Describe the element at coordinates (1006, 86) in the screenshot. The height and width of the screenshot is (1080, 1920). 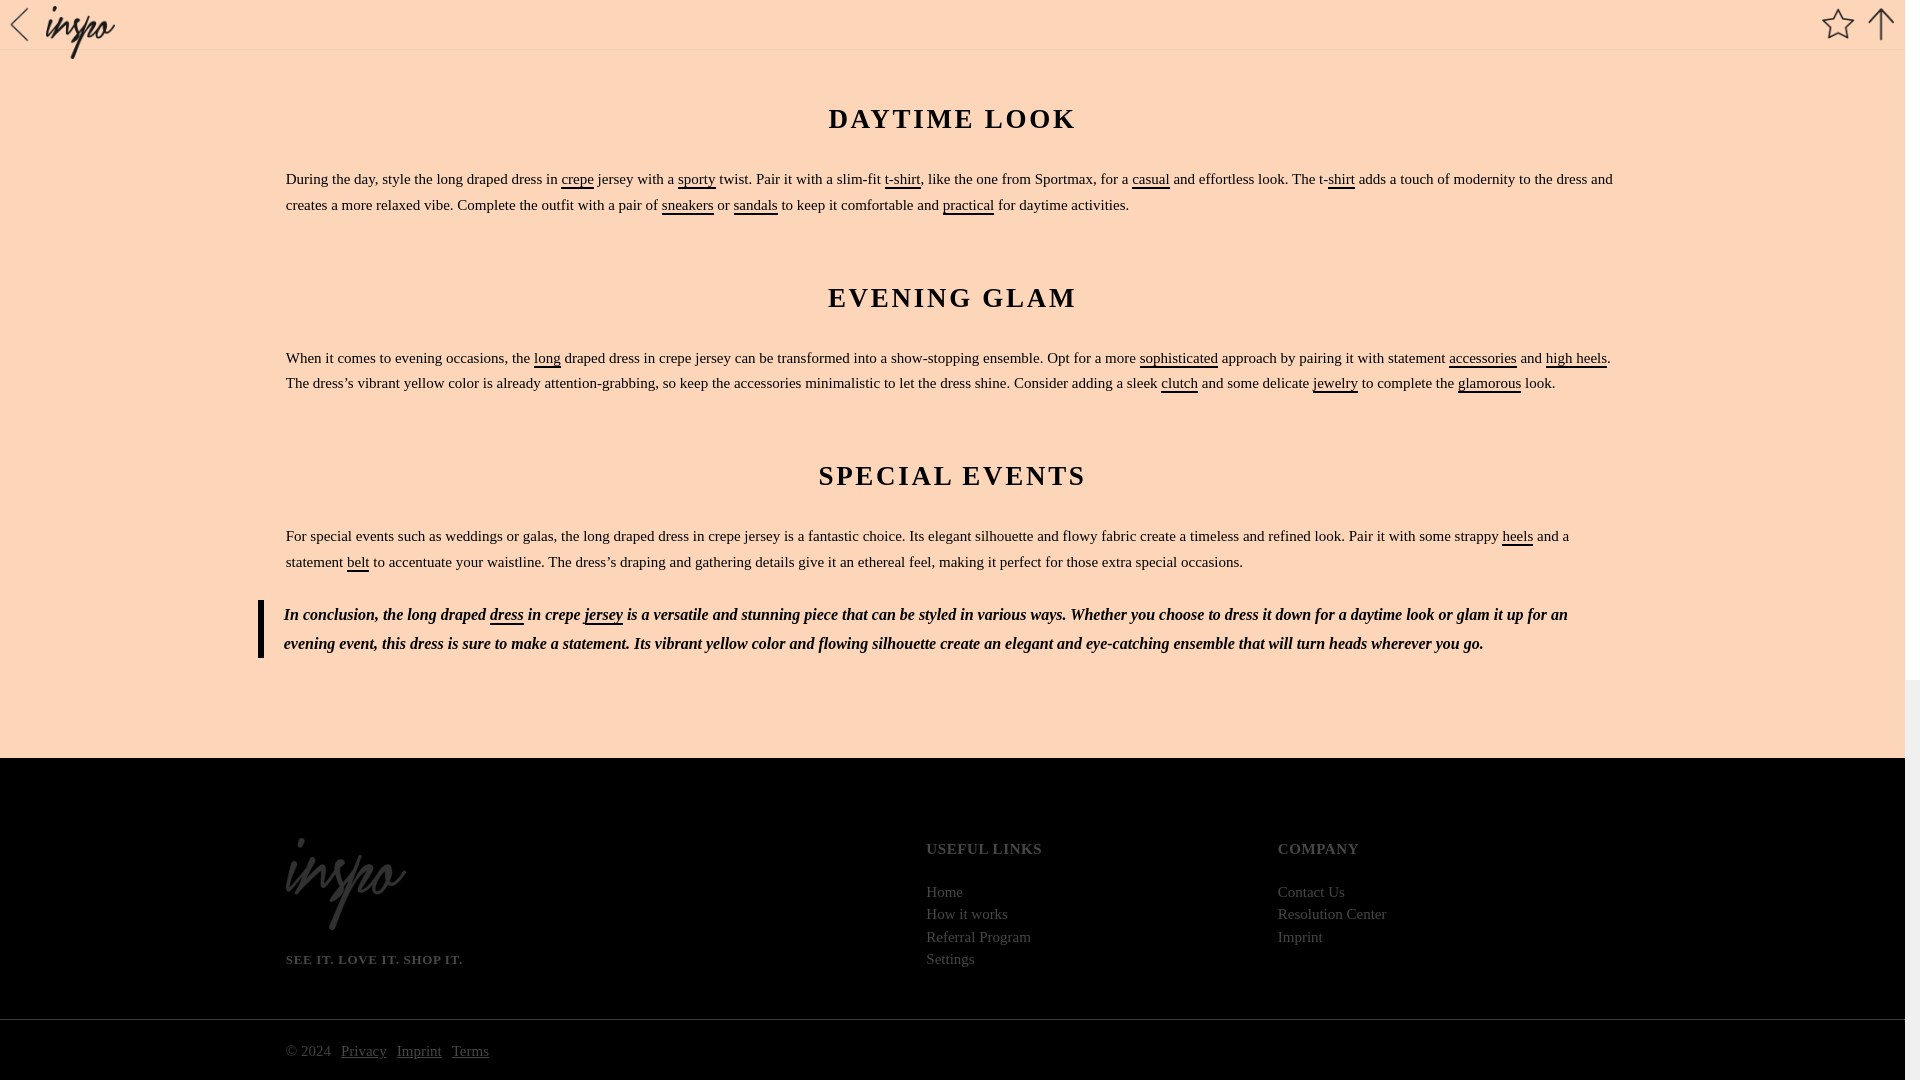
I see `Share on Whatsapp` at that location.